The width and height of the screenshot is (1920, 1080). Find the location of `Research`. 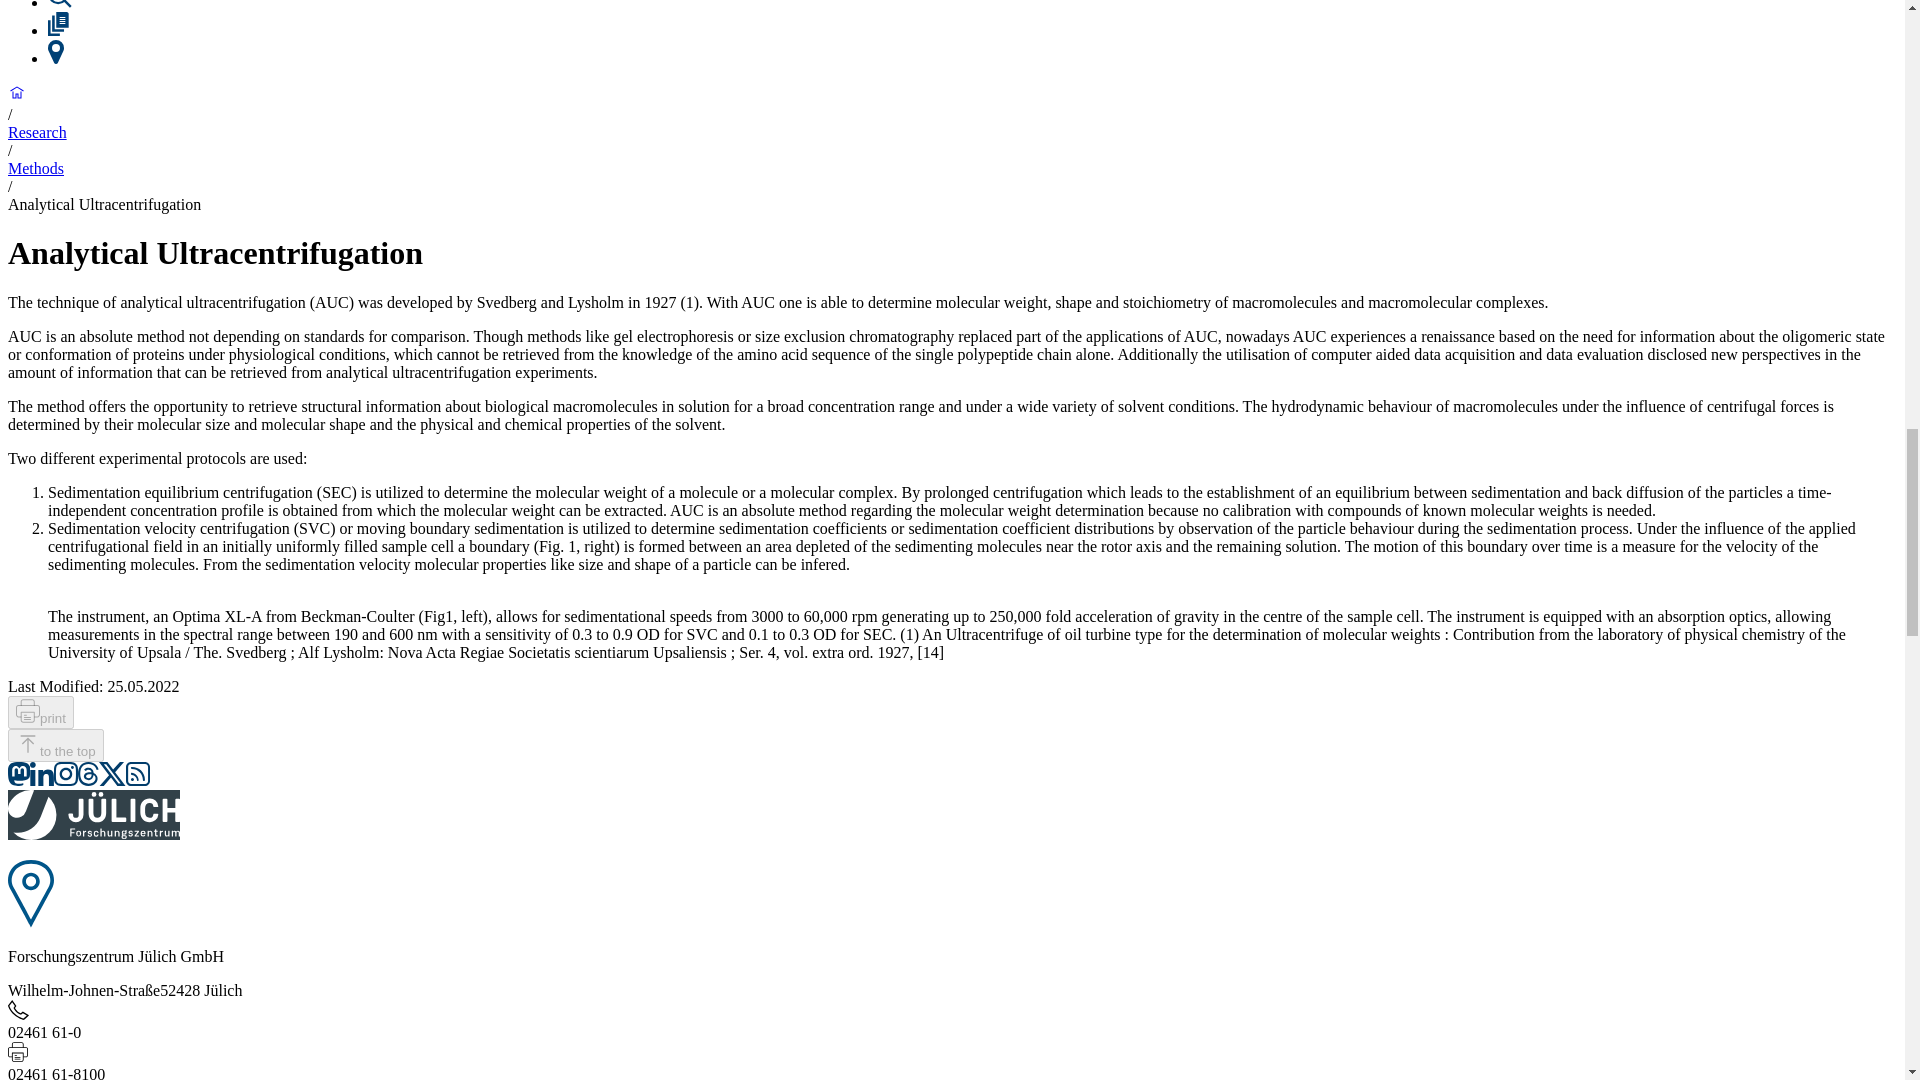

Research is located at coordinates (60, 5).